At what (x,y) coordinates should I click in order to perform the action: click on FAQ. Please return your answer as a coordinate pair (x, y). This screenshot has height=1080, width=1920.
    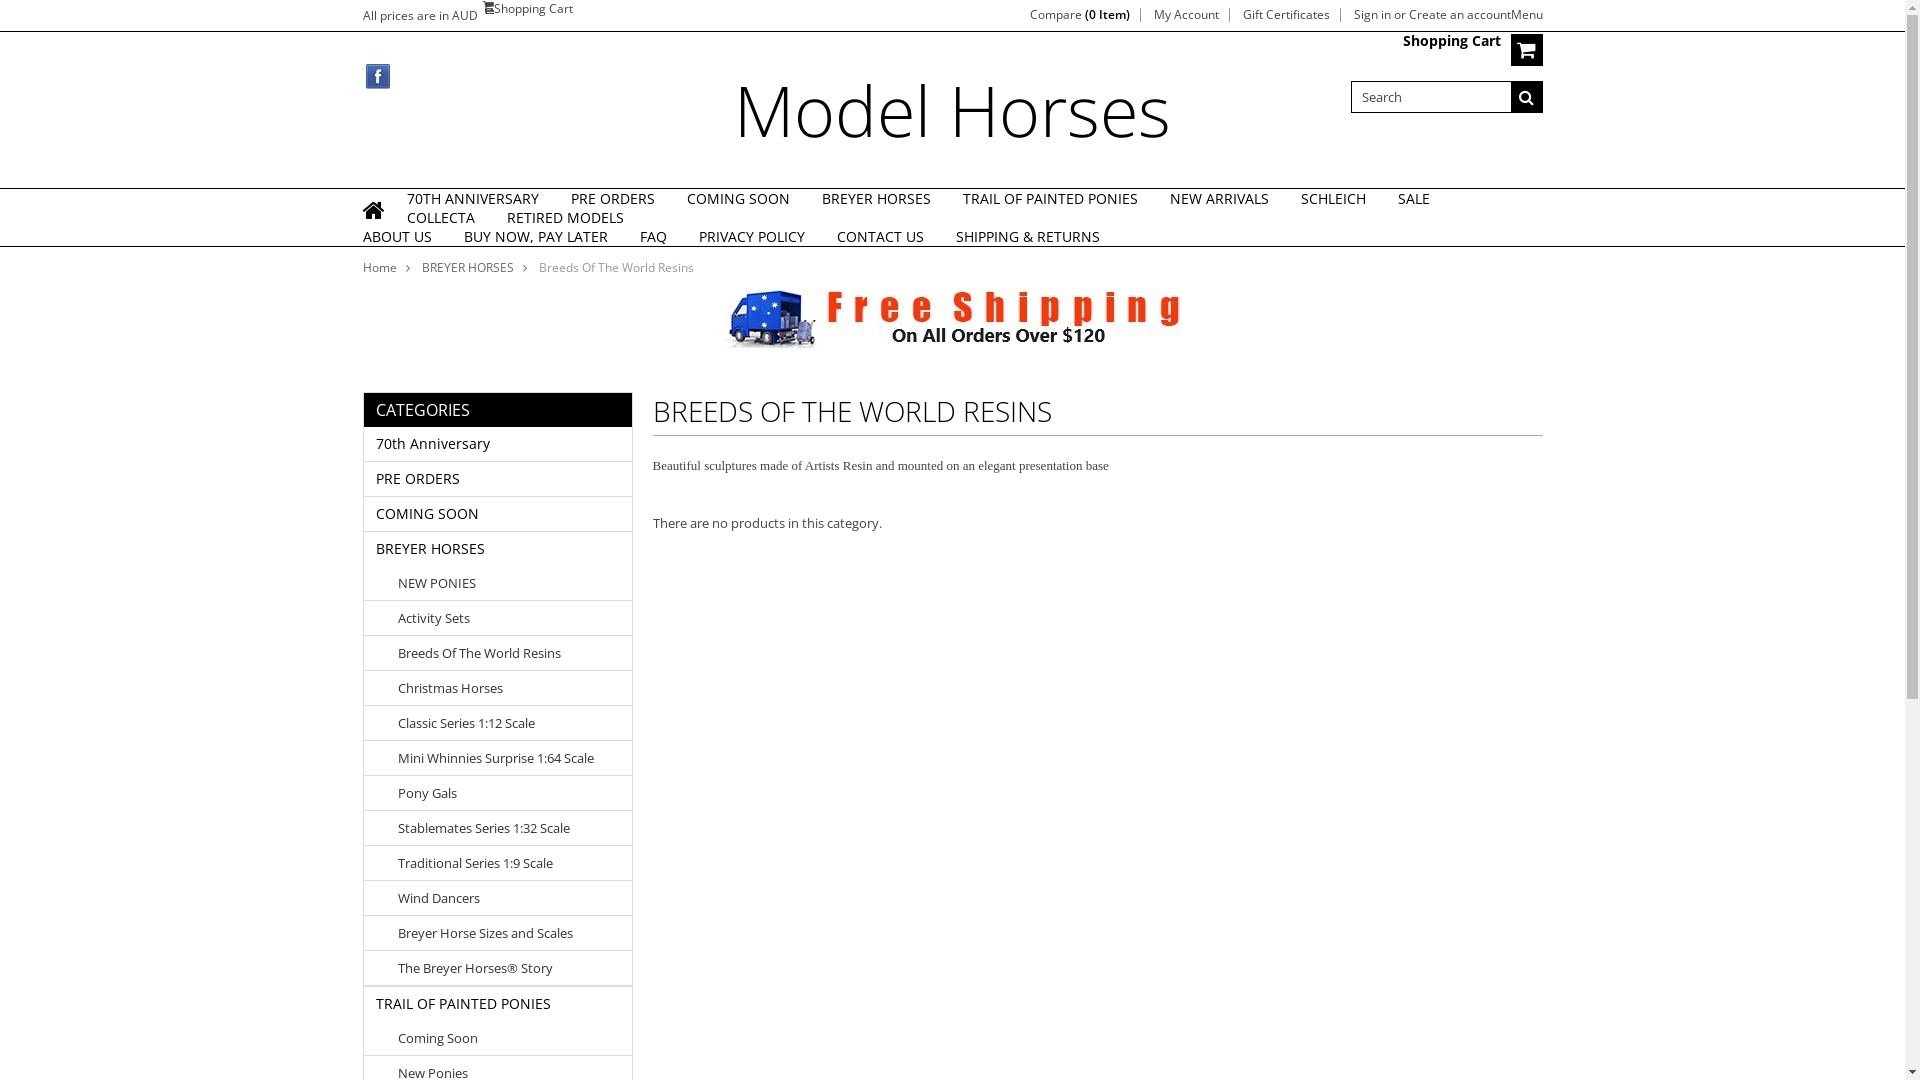
    Looking at the image, I should click on (654, 236).